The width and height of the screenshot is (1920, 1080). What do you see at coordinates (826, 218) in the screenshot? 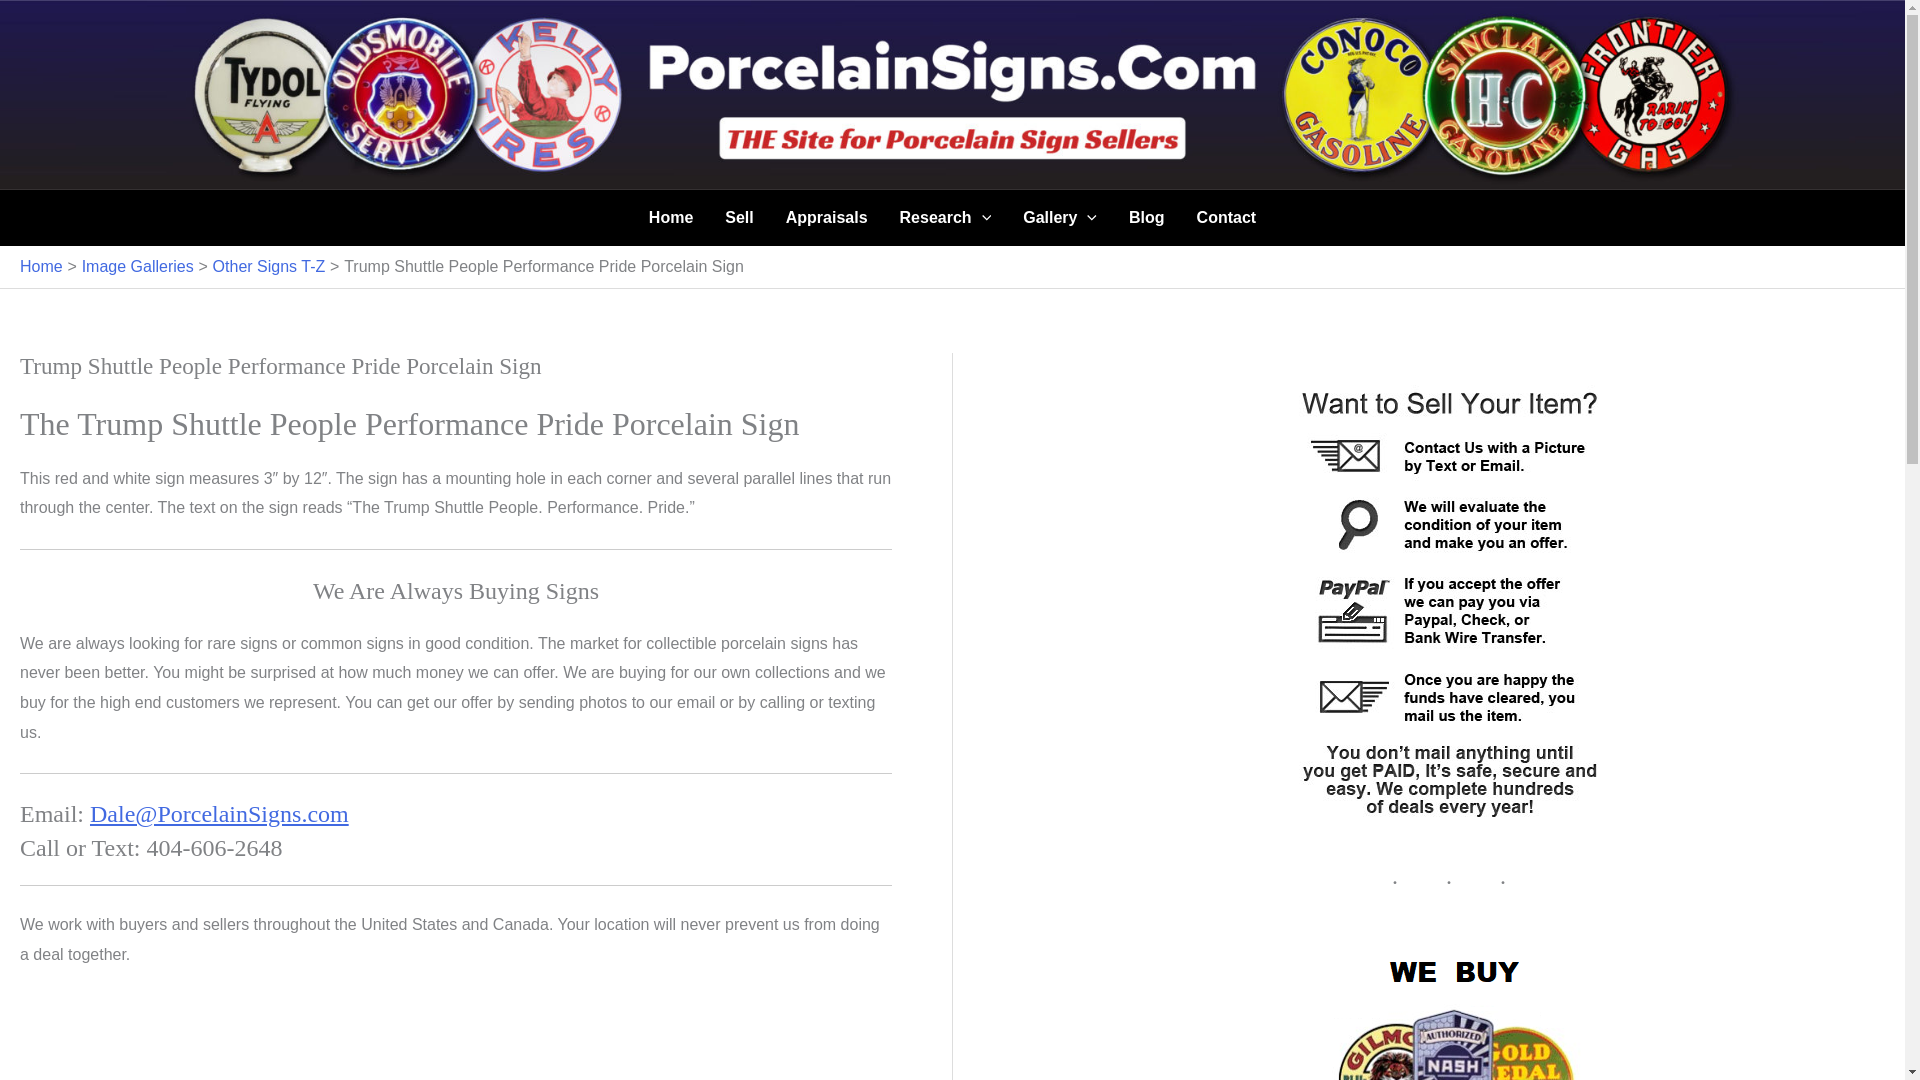
I see `Appraisals` at bounding box center [826, 218].